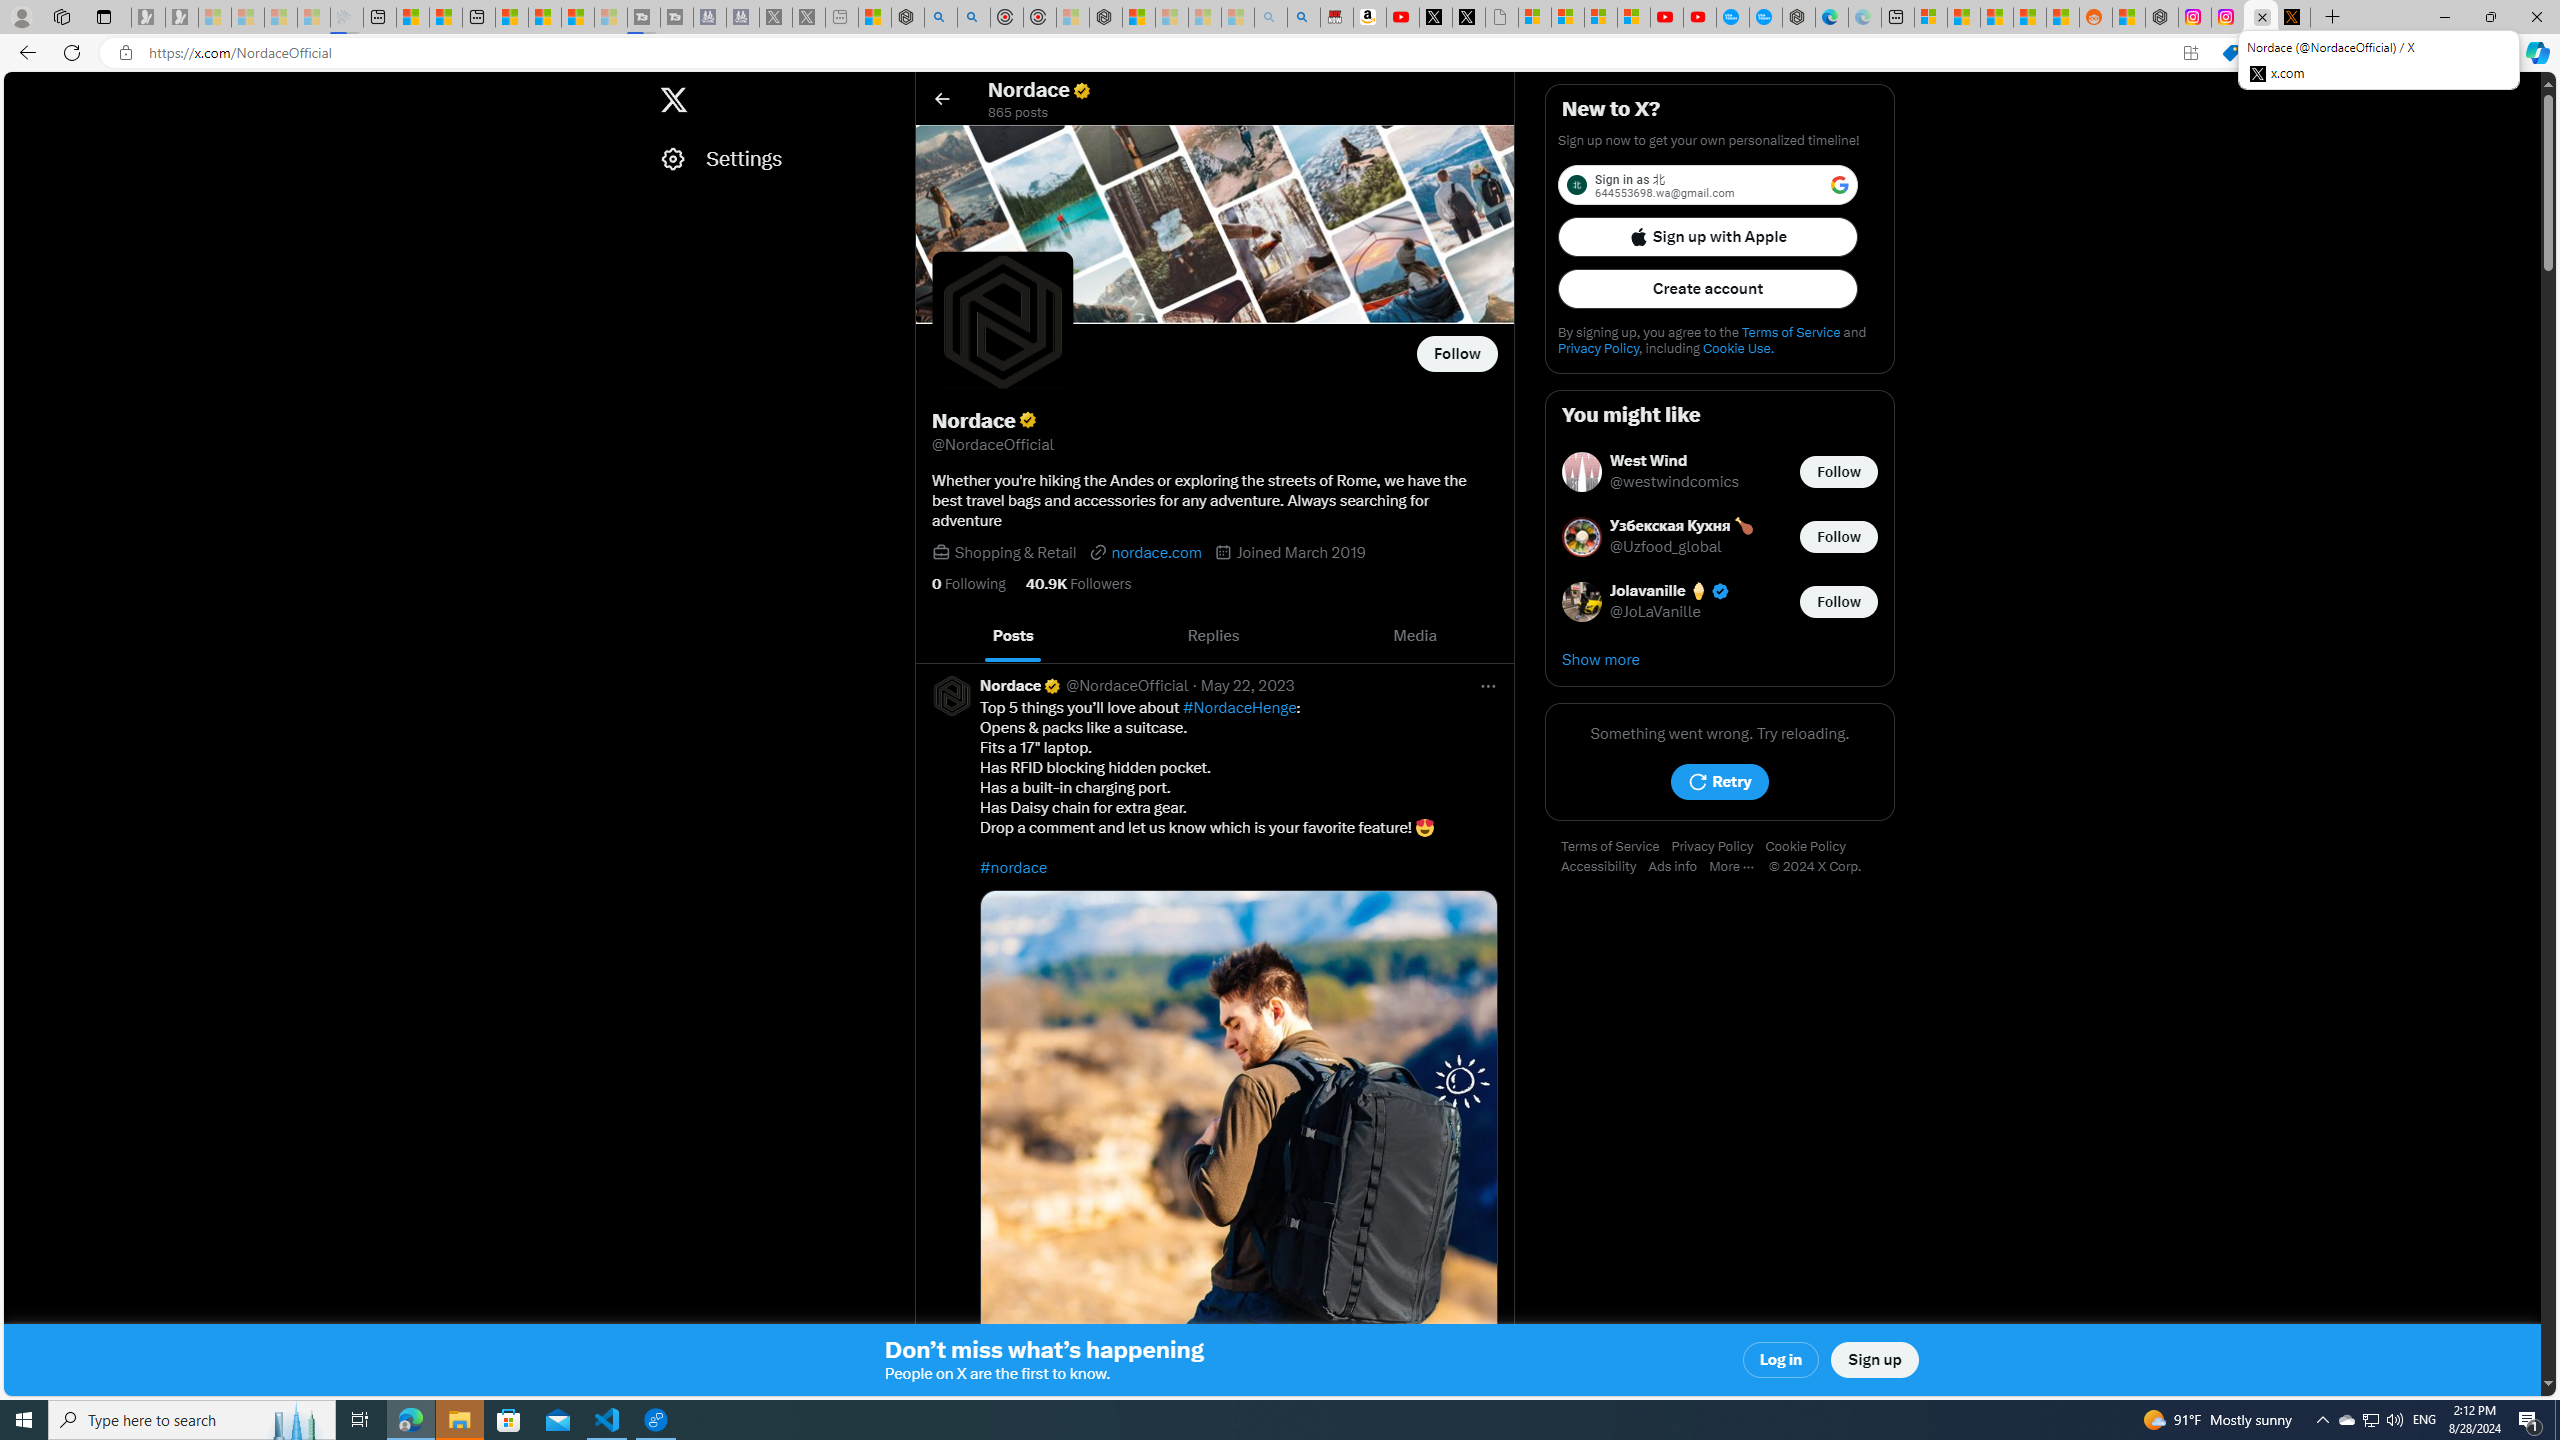 This screenshot has height=1440, width=2560. I want to click on Shanghai, China Weather trends | Microsoft Weather, so click(2062, 17).